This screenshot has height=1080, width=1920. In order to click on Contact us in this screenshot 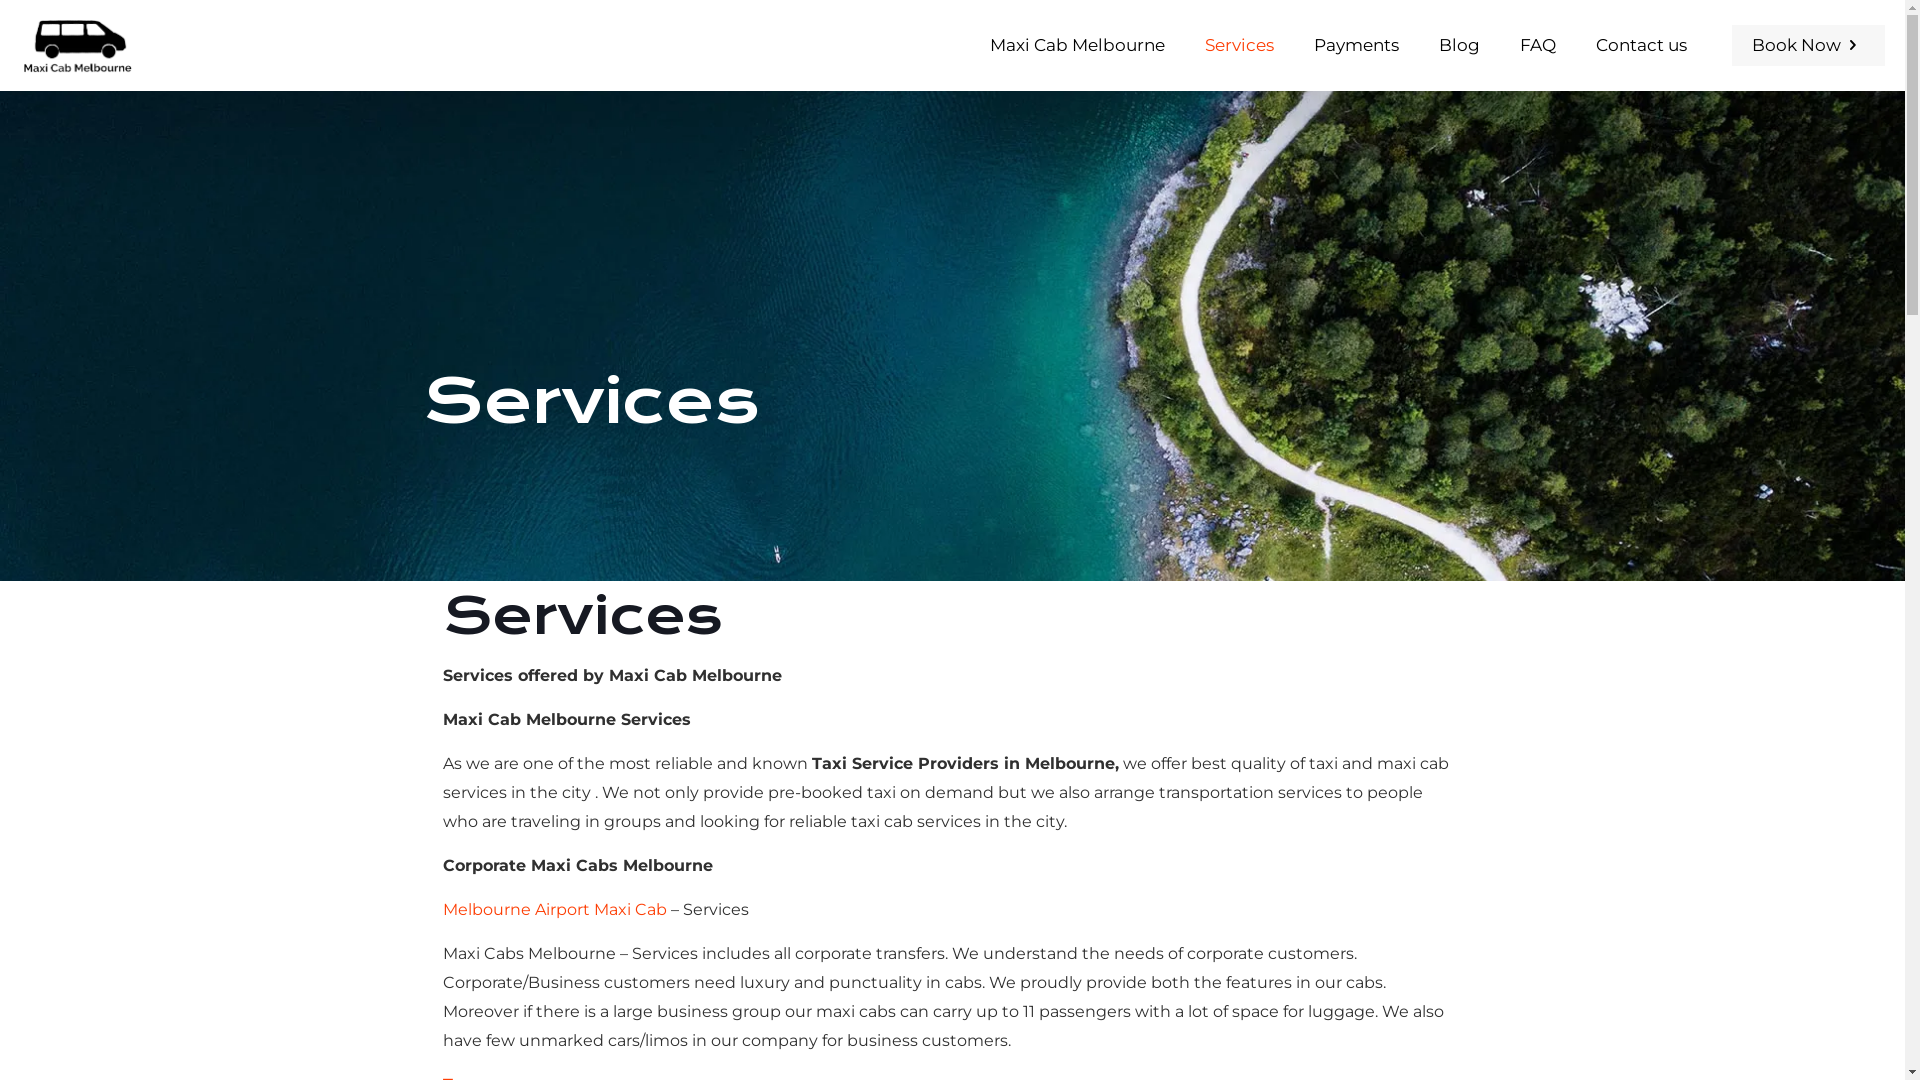, I will do `click(1642, 45)`.